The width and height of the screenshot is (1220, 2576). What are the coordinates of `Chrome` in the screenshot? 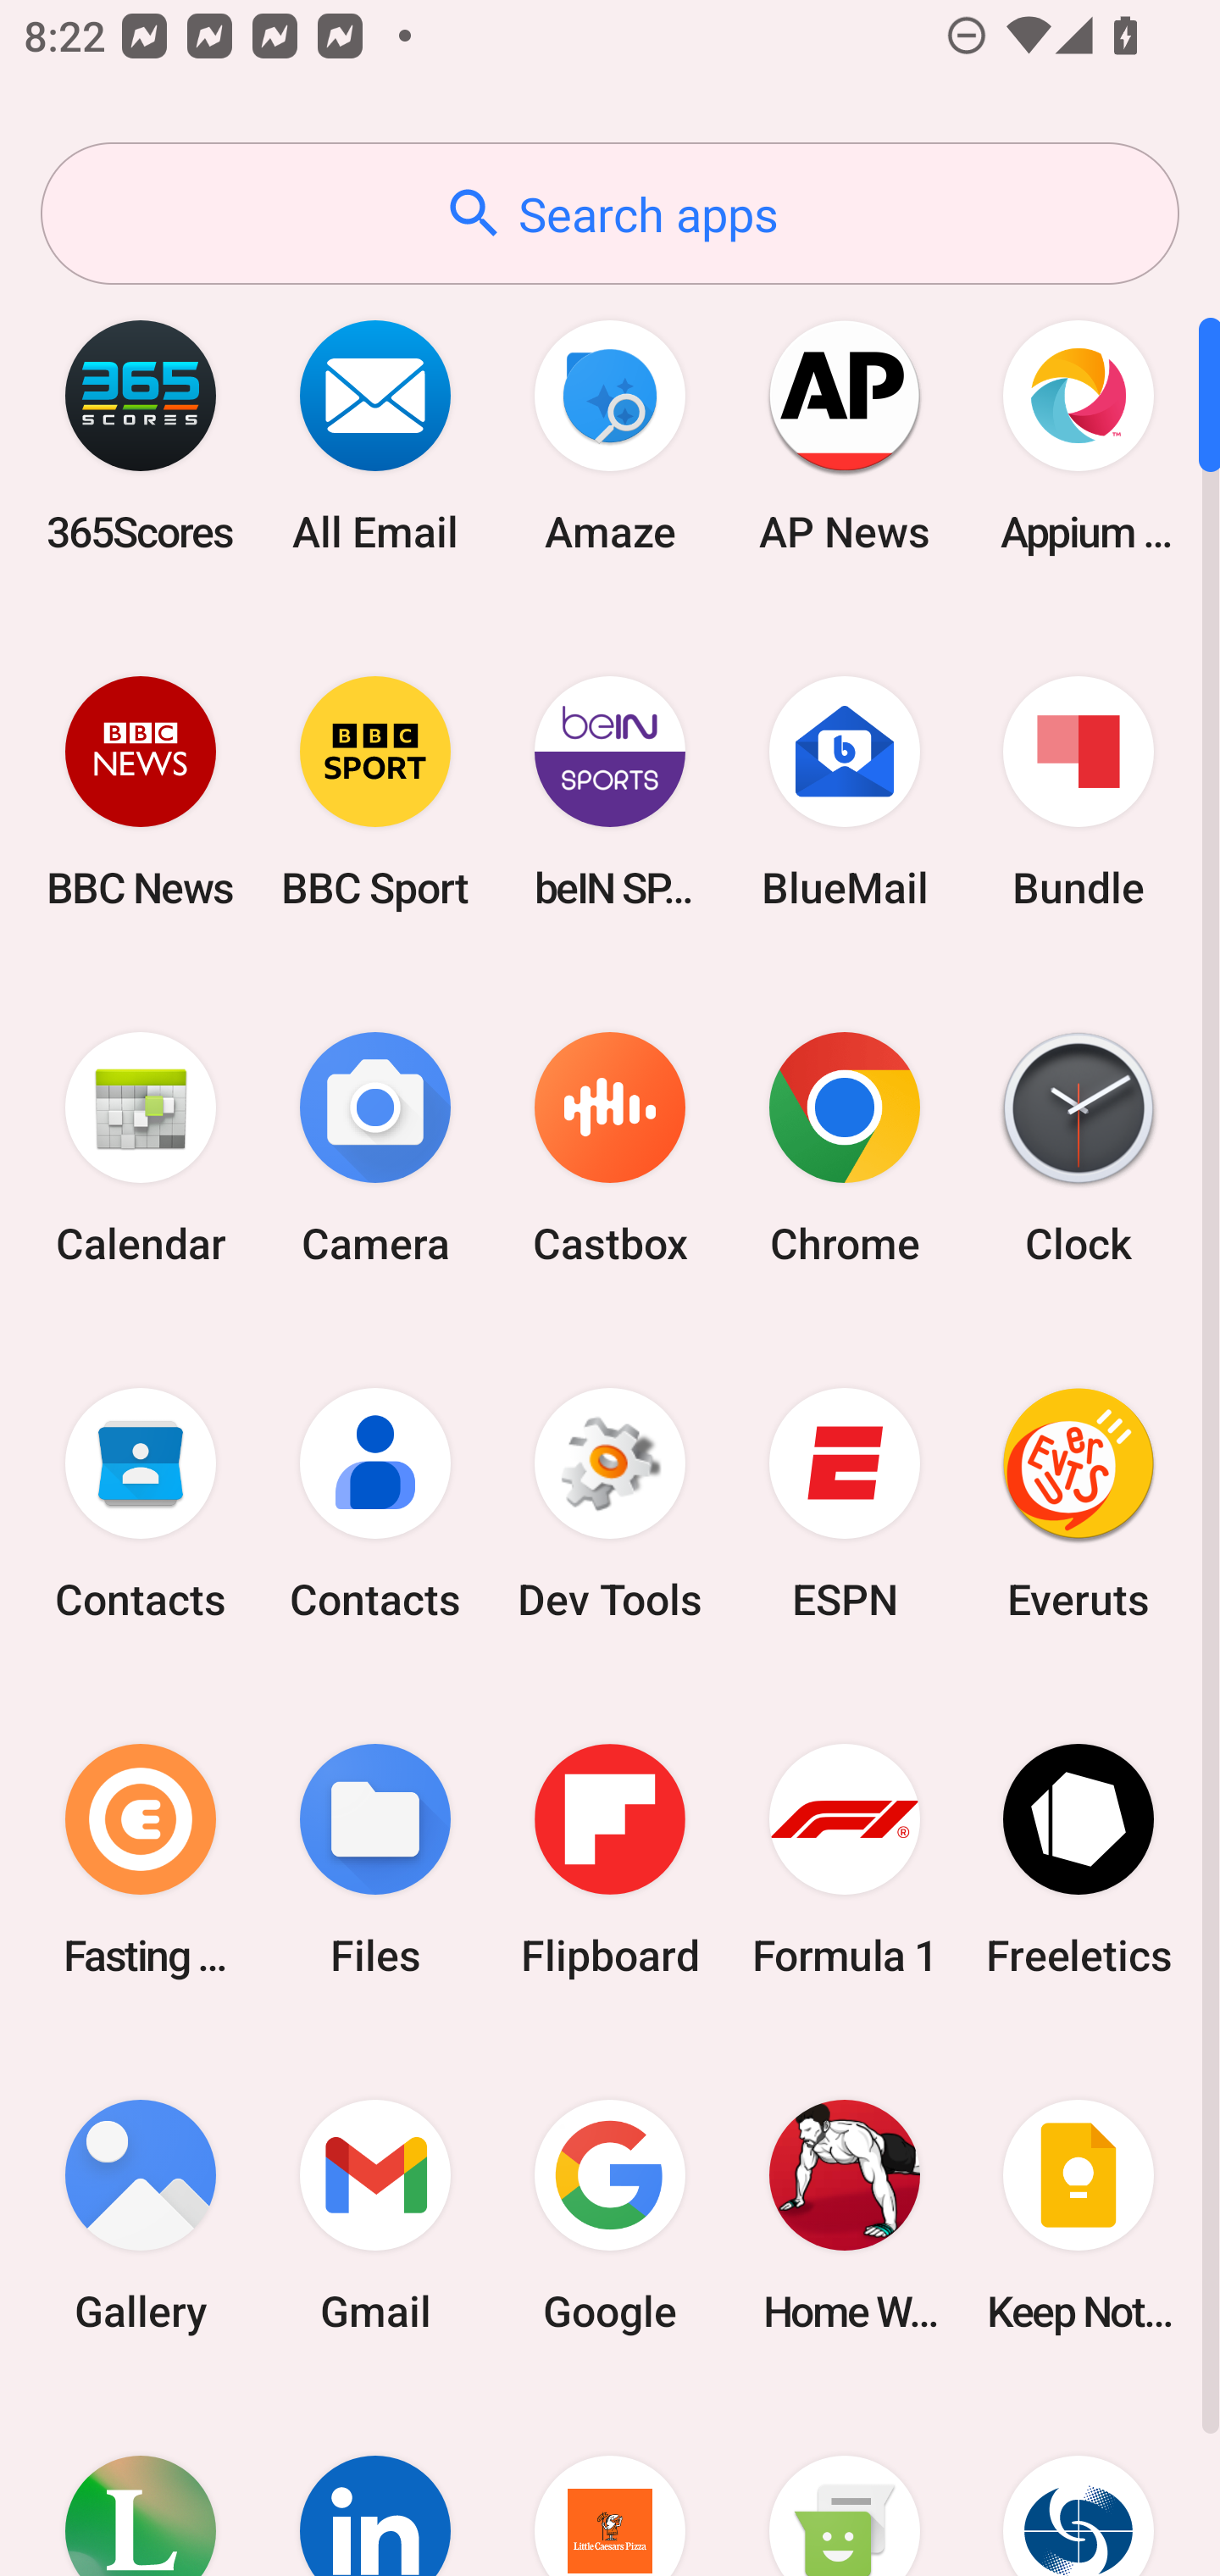 It's located at (844, 1149).